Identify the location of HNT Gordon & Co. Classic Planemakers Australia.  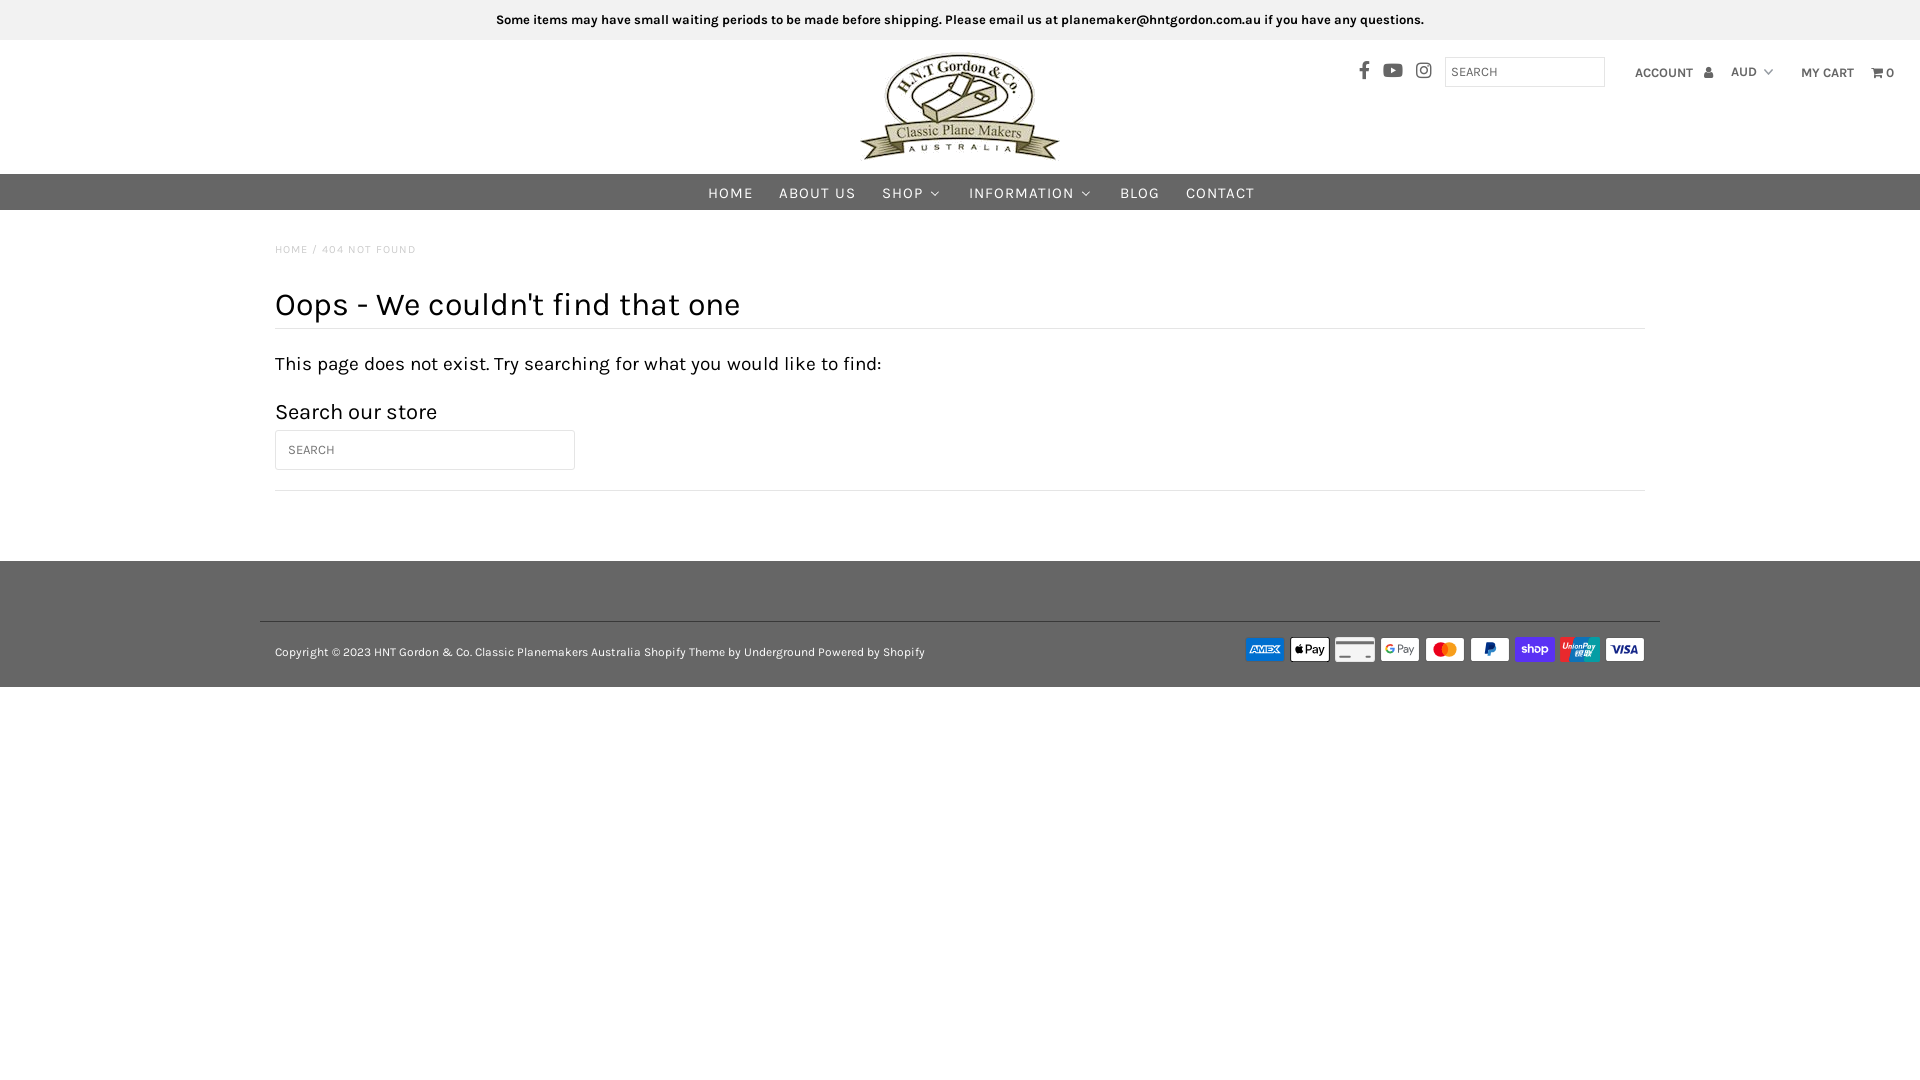
(508, 652).